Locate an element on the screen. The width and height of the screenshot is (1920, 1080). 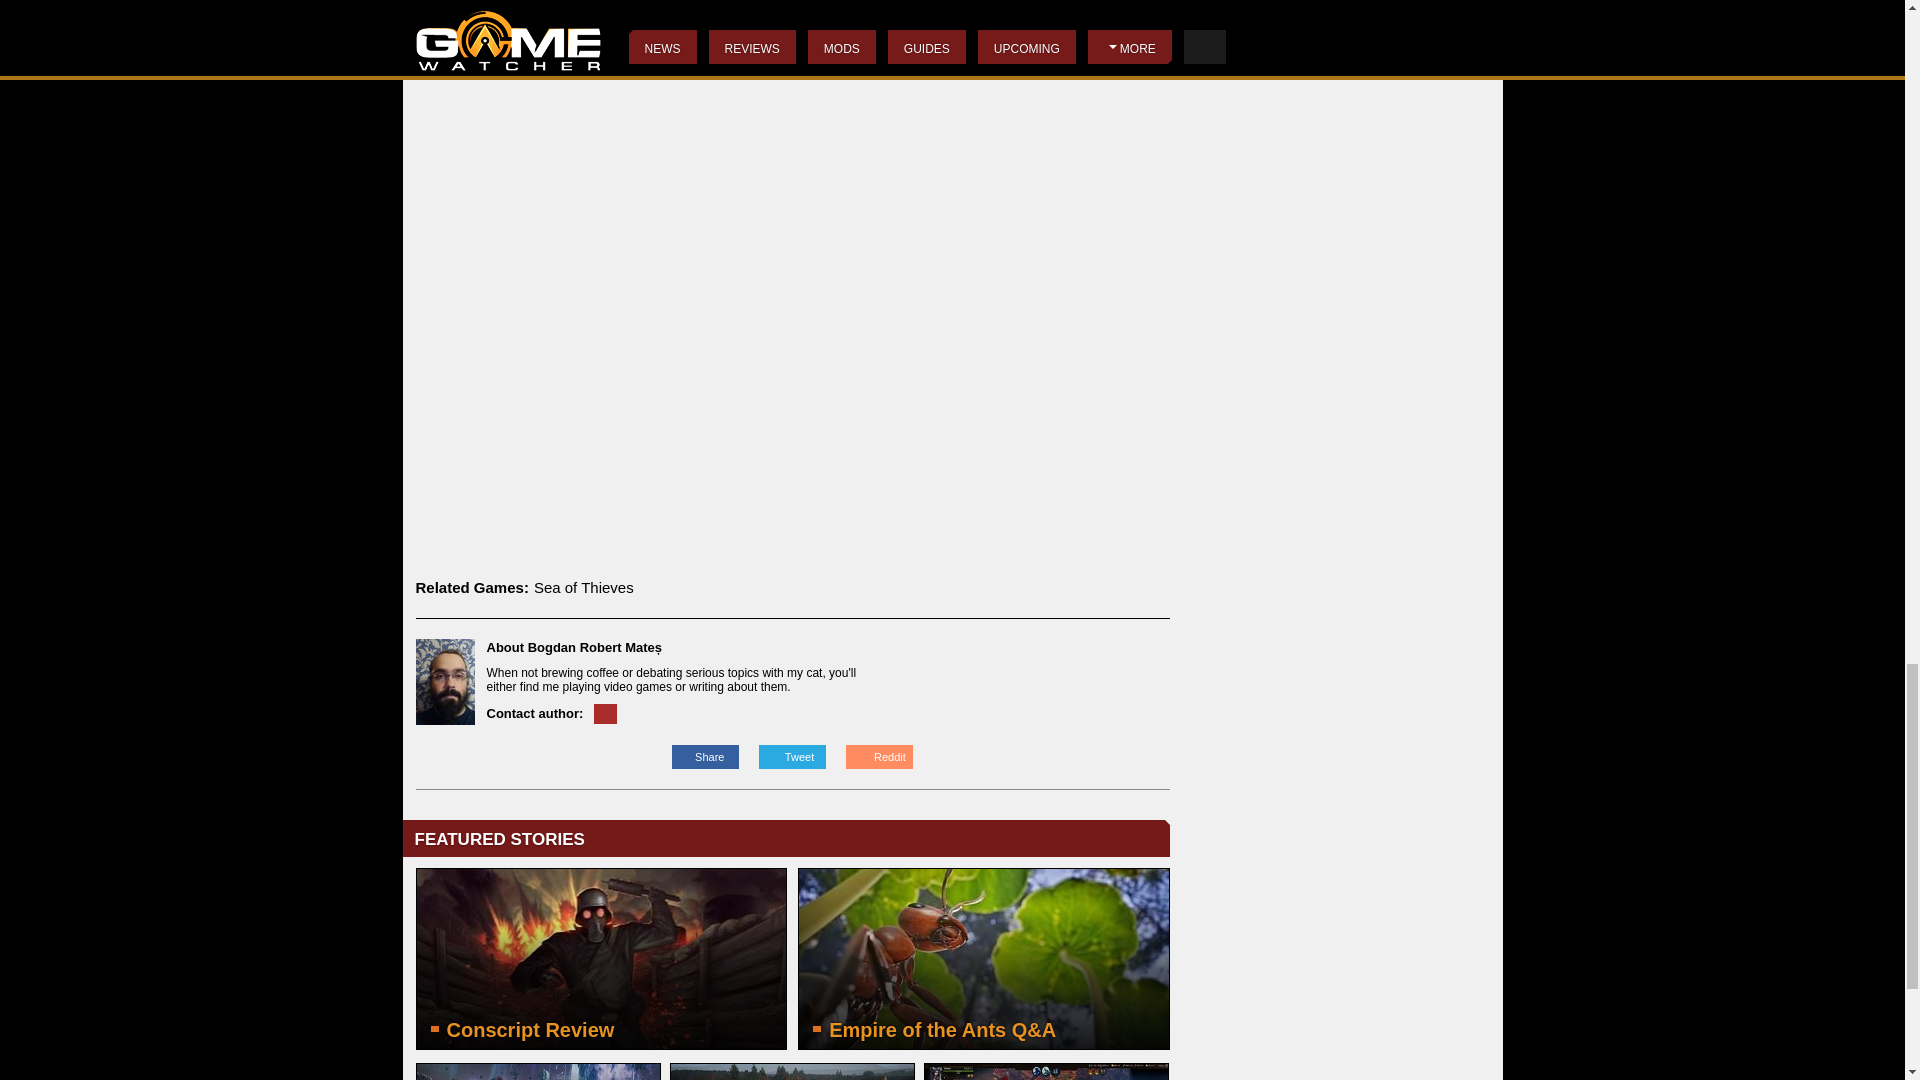
Twitter is located at coordinates (984, 45).